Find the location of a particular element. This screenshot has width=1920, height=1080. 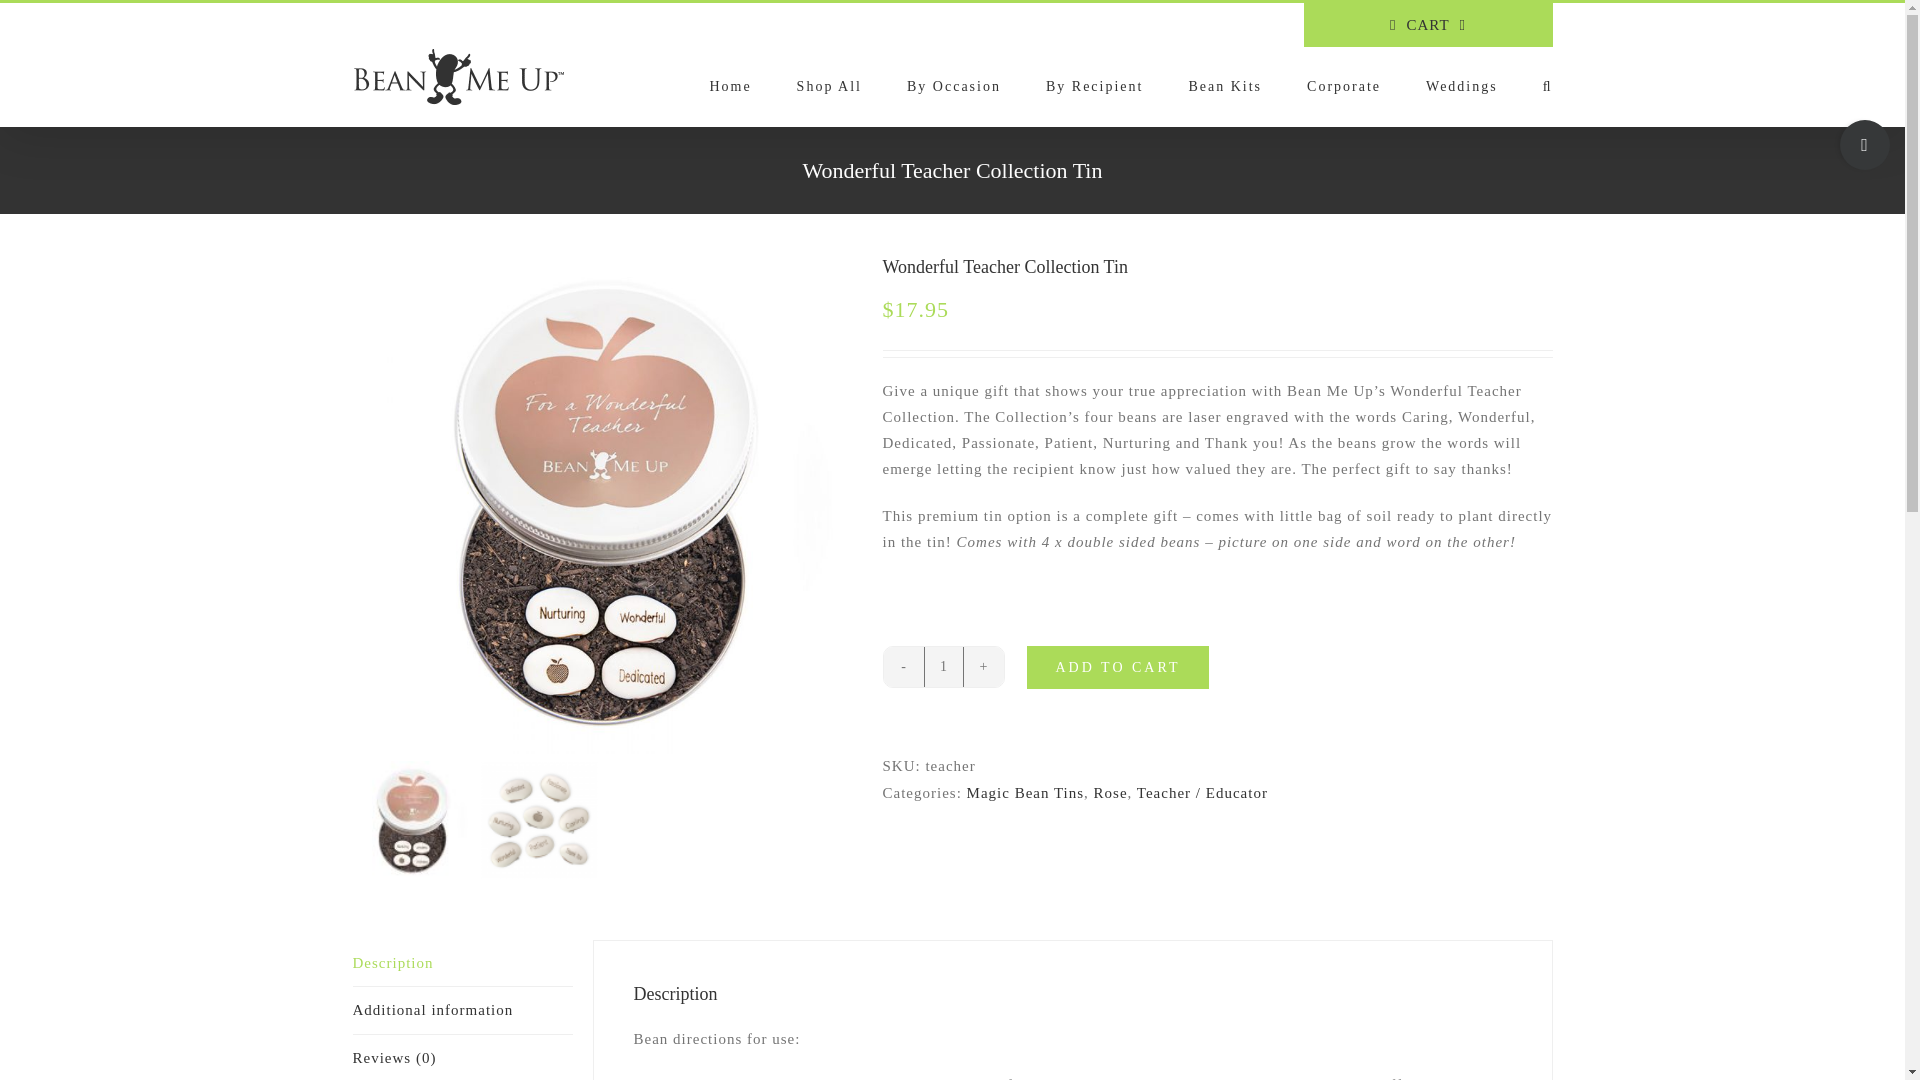

Weddings is located at coordinates (1462, 86).